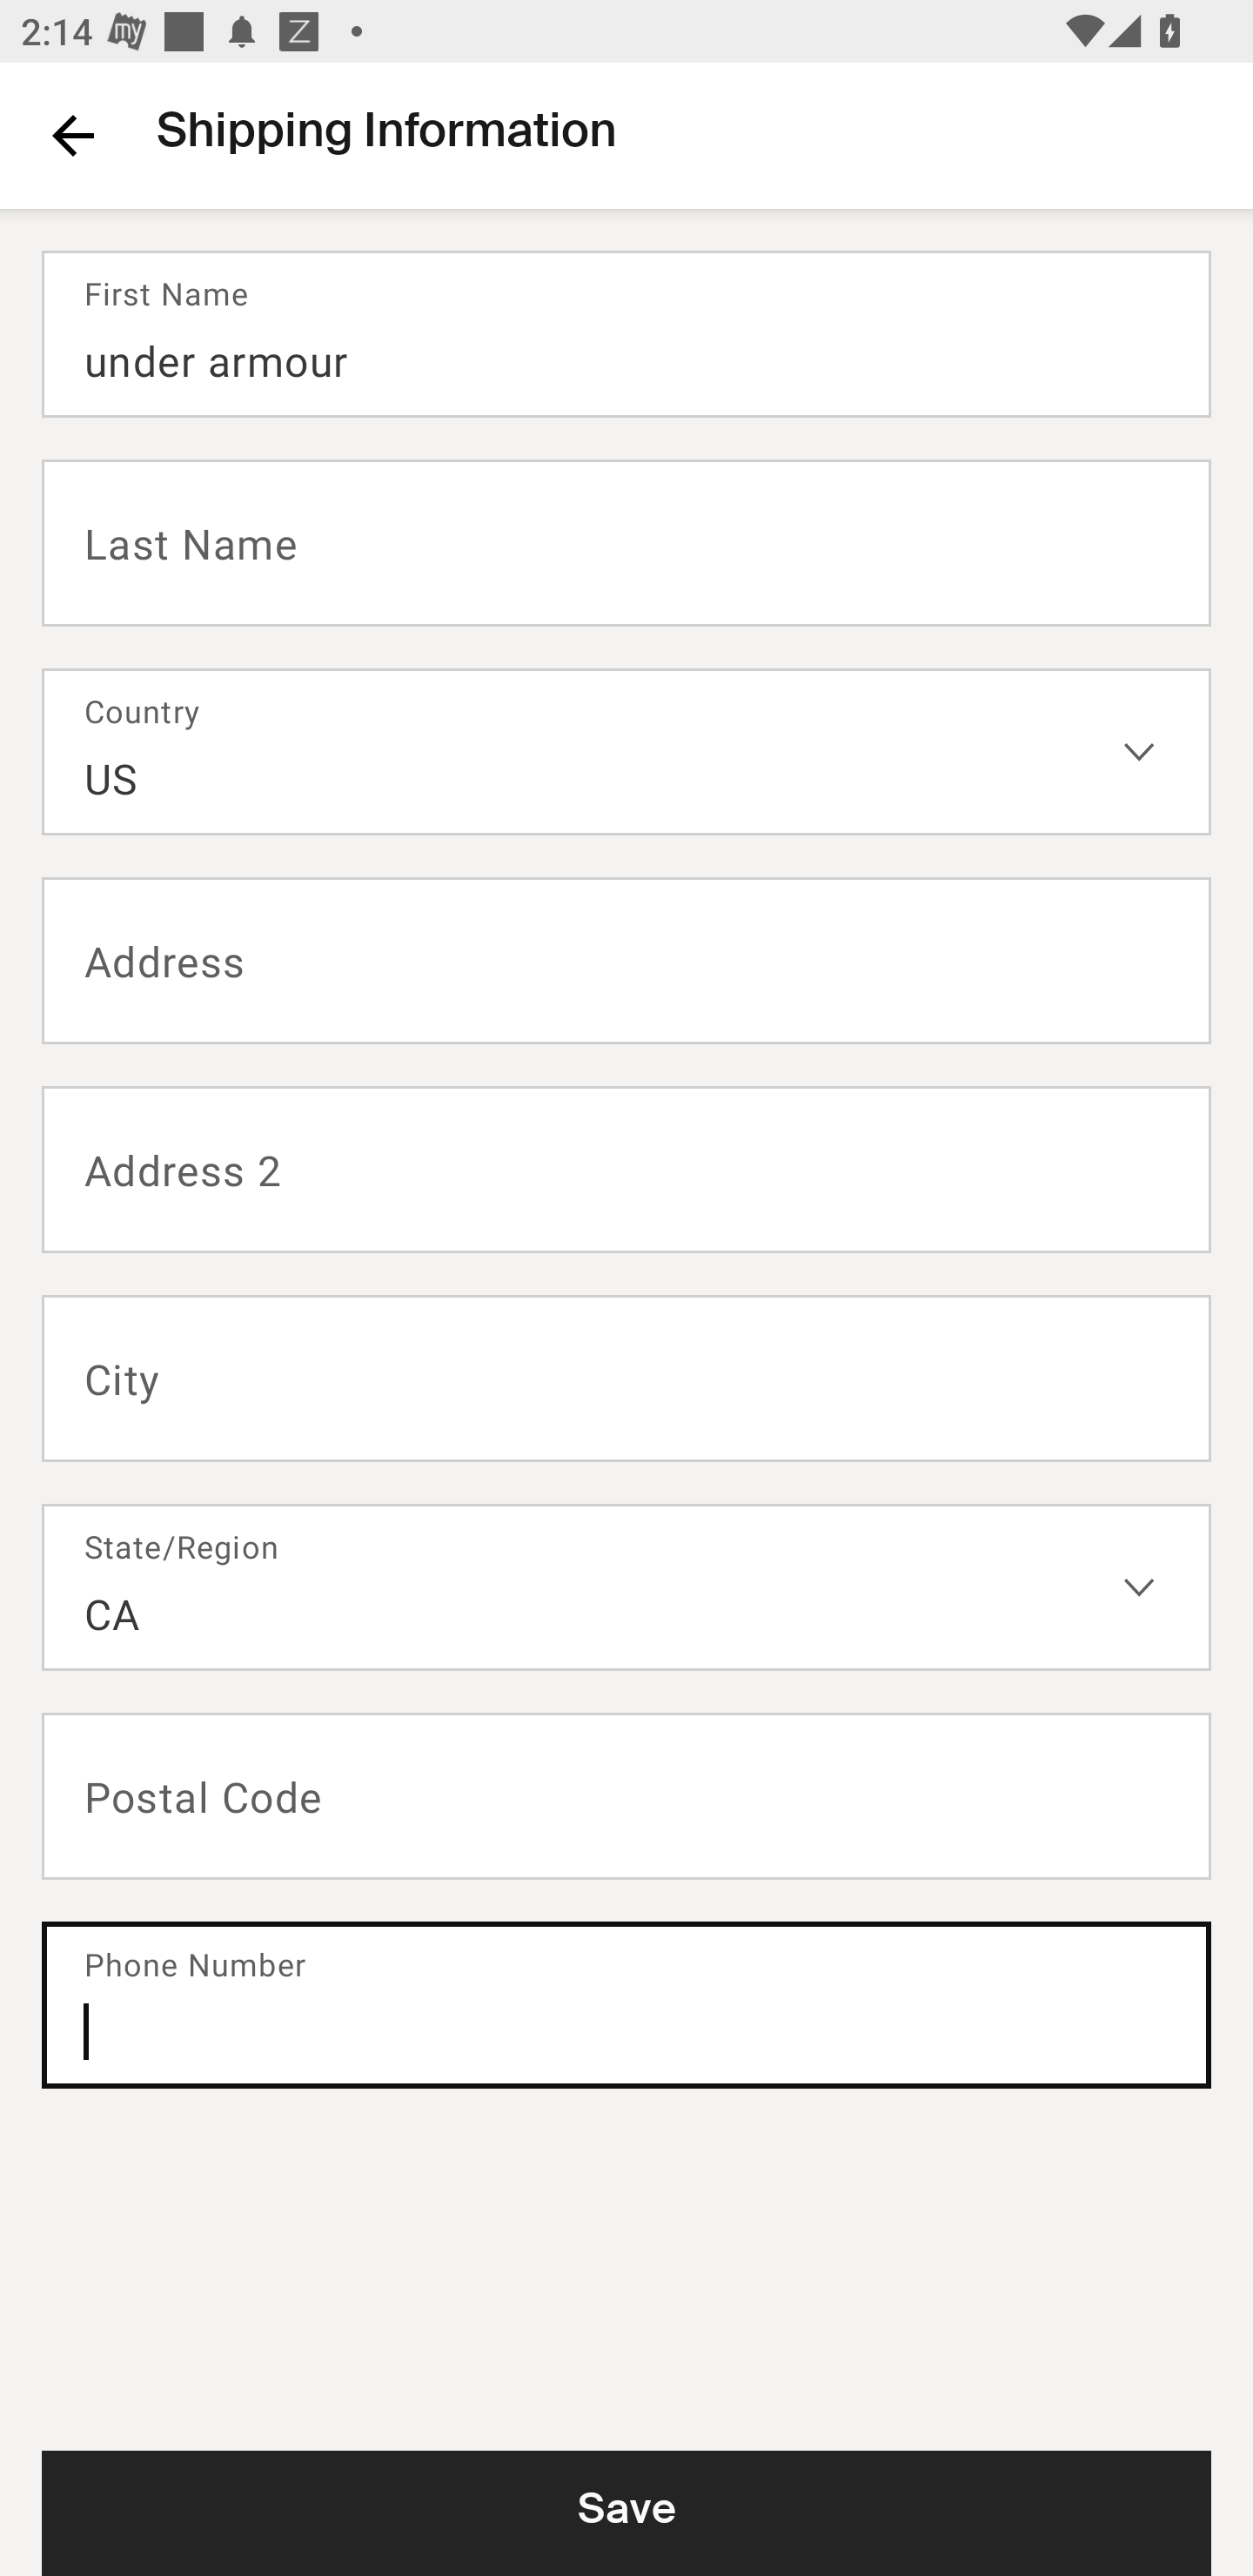 This screenshot has width=1253, height=2576. Describe the element at coordinates (626, 2512) in the screenshot. I see `Save` at that location.